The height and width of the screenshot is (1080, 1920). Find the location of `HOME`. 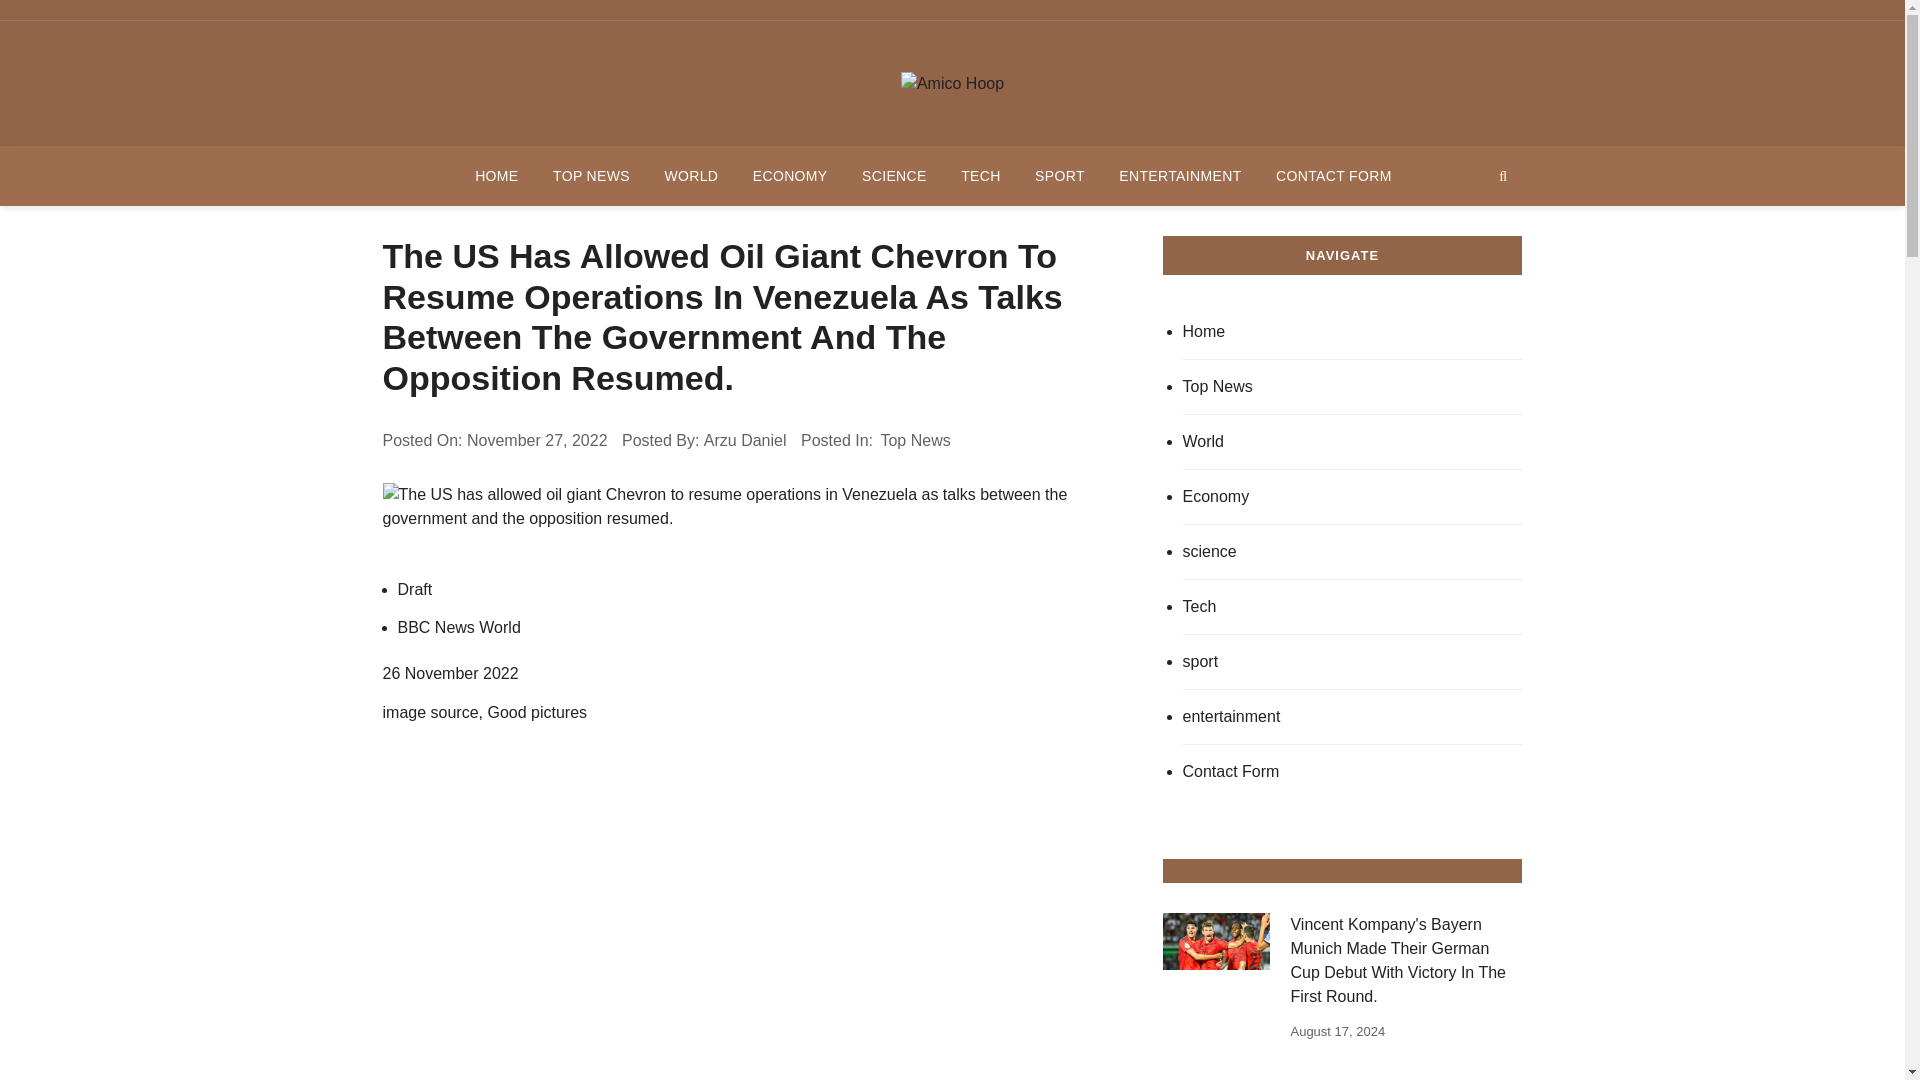

HOME is located at coordinates (496, 176).